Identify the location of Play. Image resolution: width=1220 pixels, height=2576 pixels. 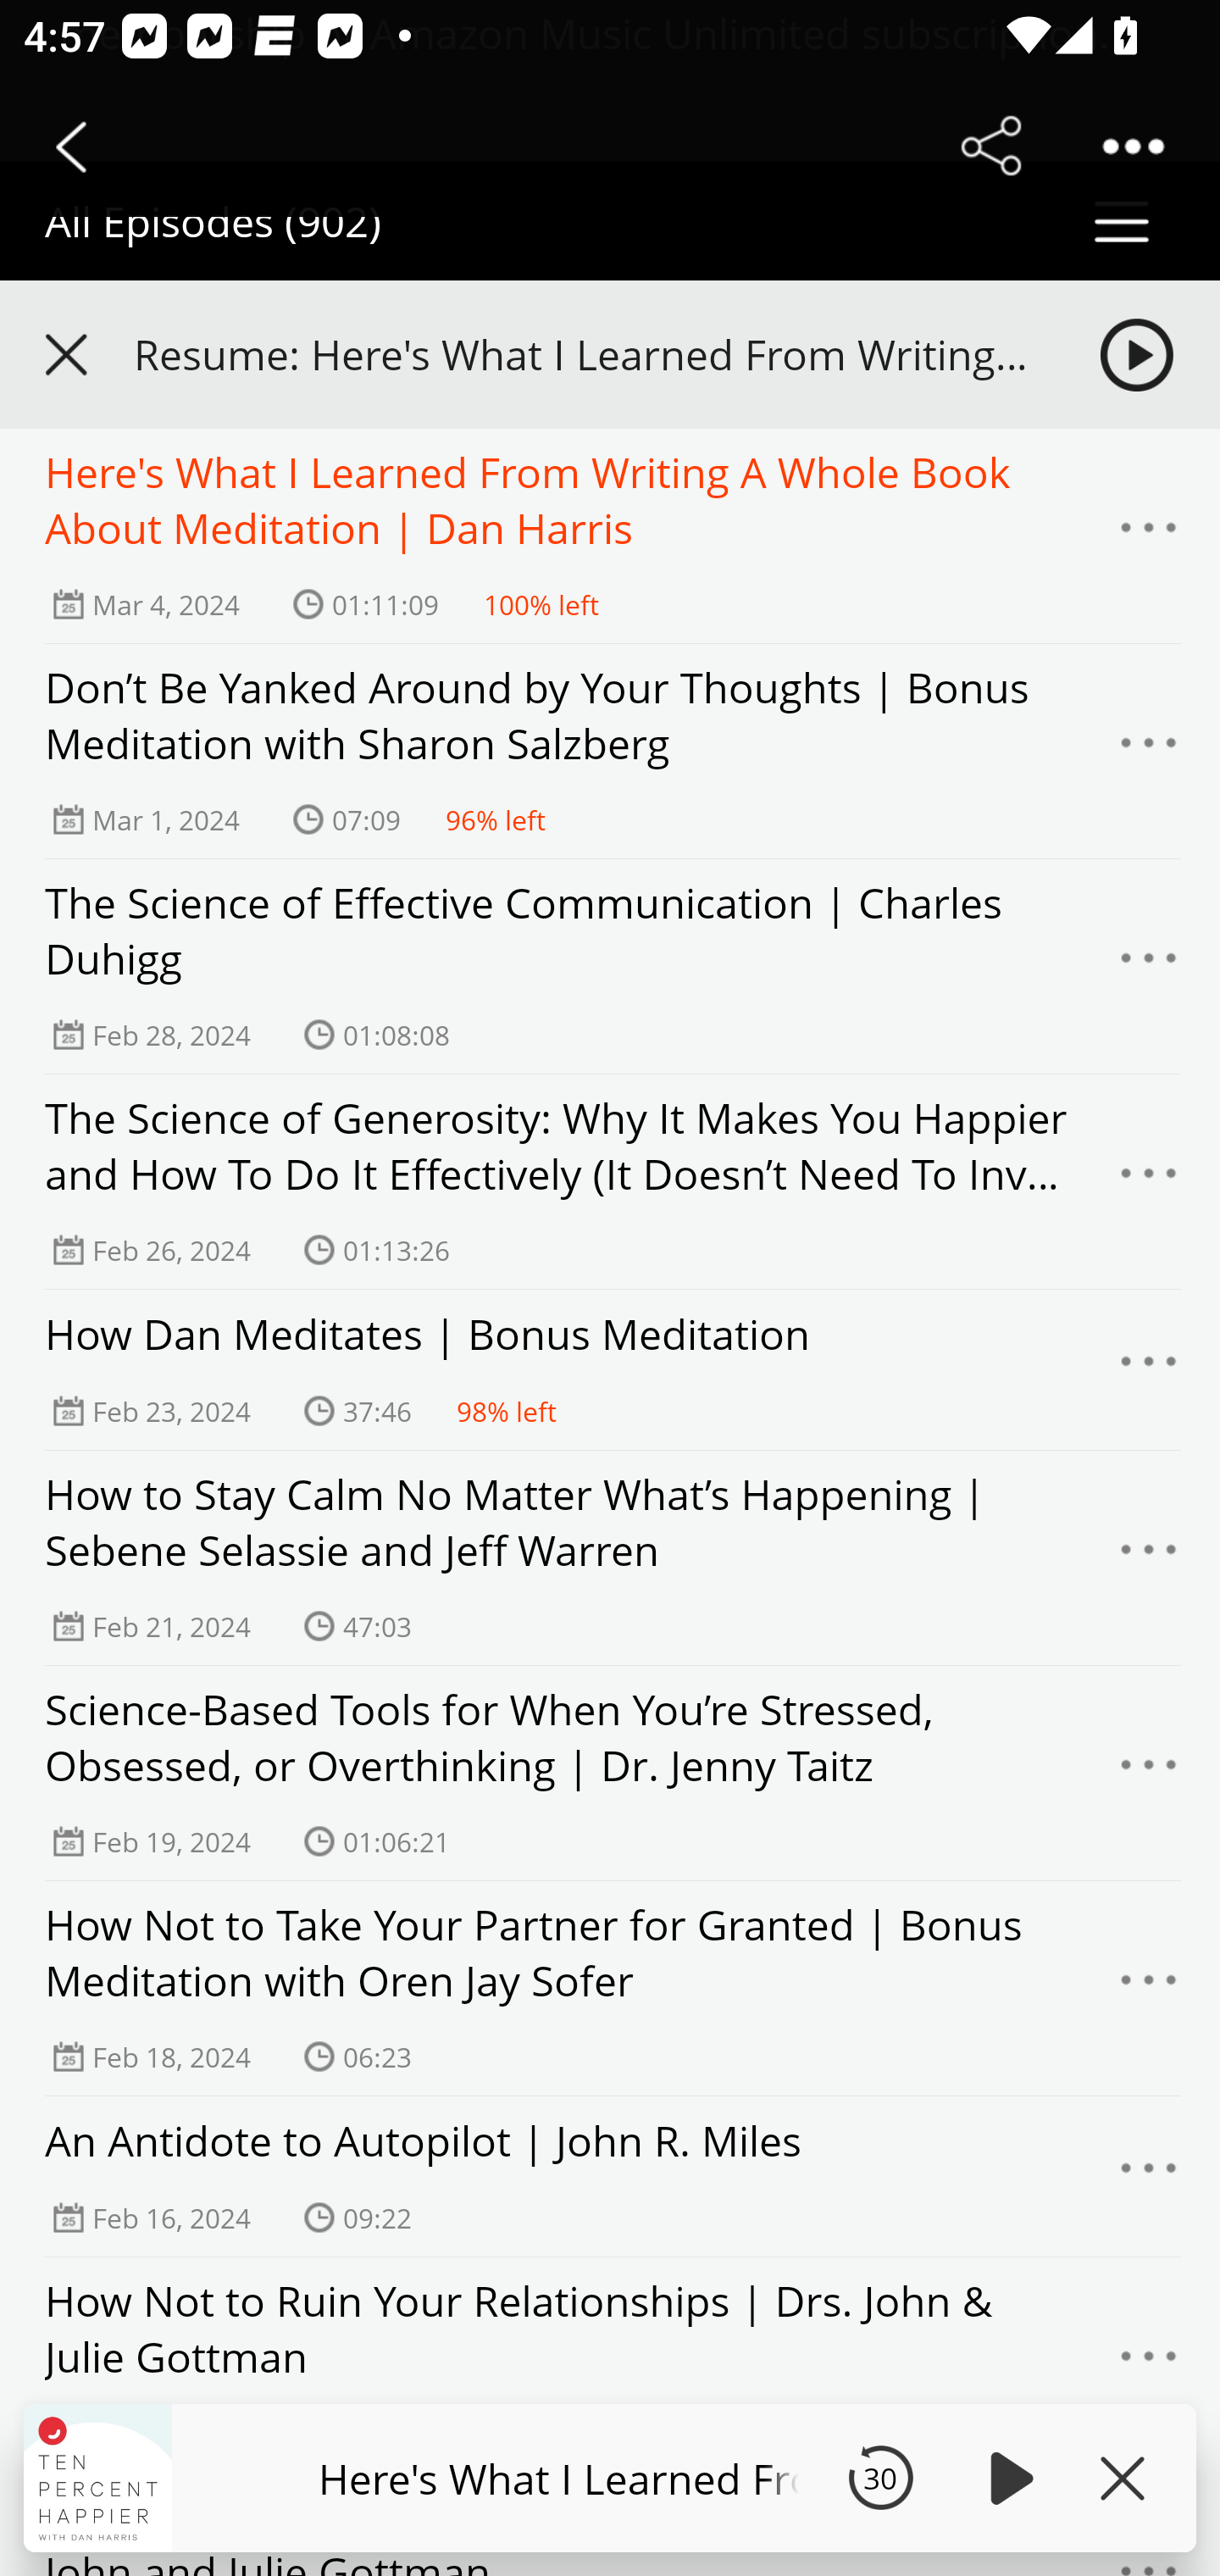
(1006, 2478).